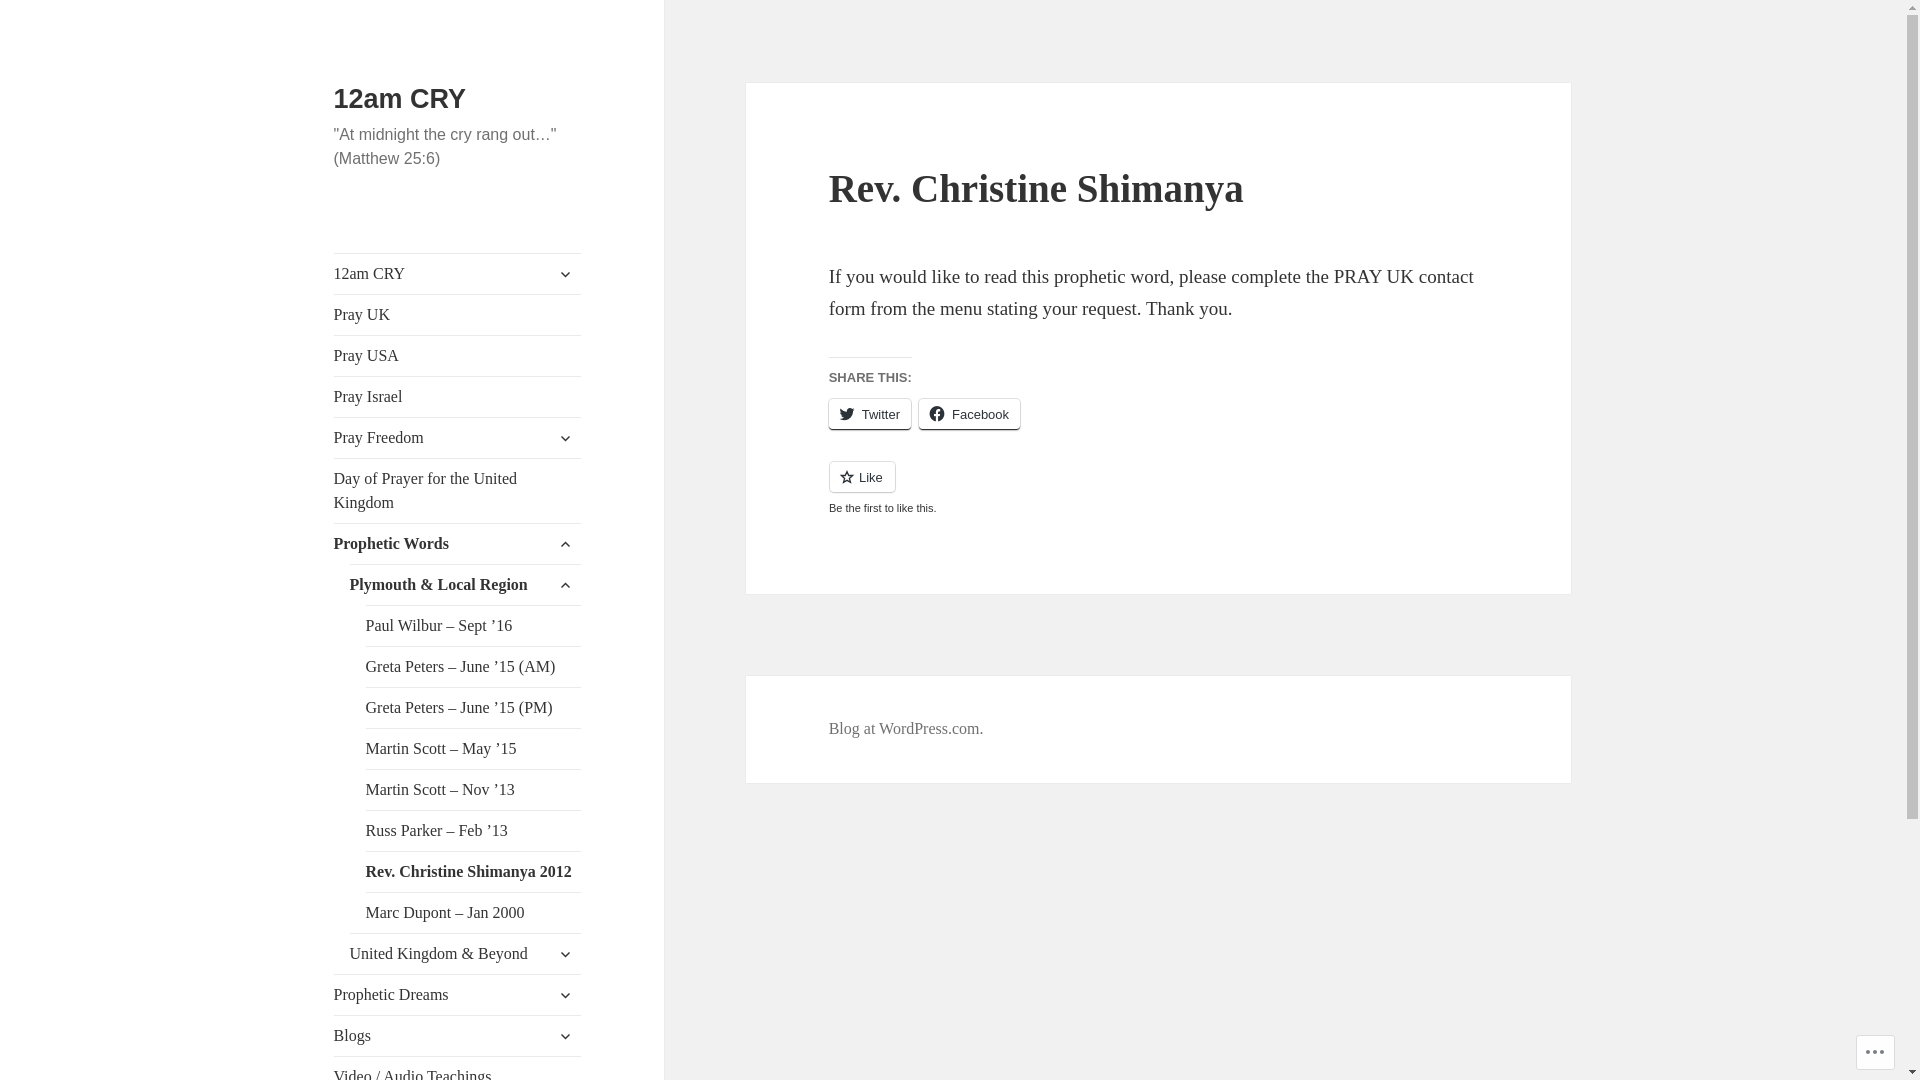 Image resolution: width=1920 pixels, height=1080 pixels. What do you see at coordinates (458, 995) in the screenshot?
I see `Prophetic Dreams` at bounding box center [458, 995].